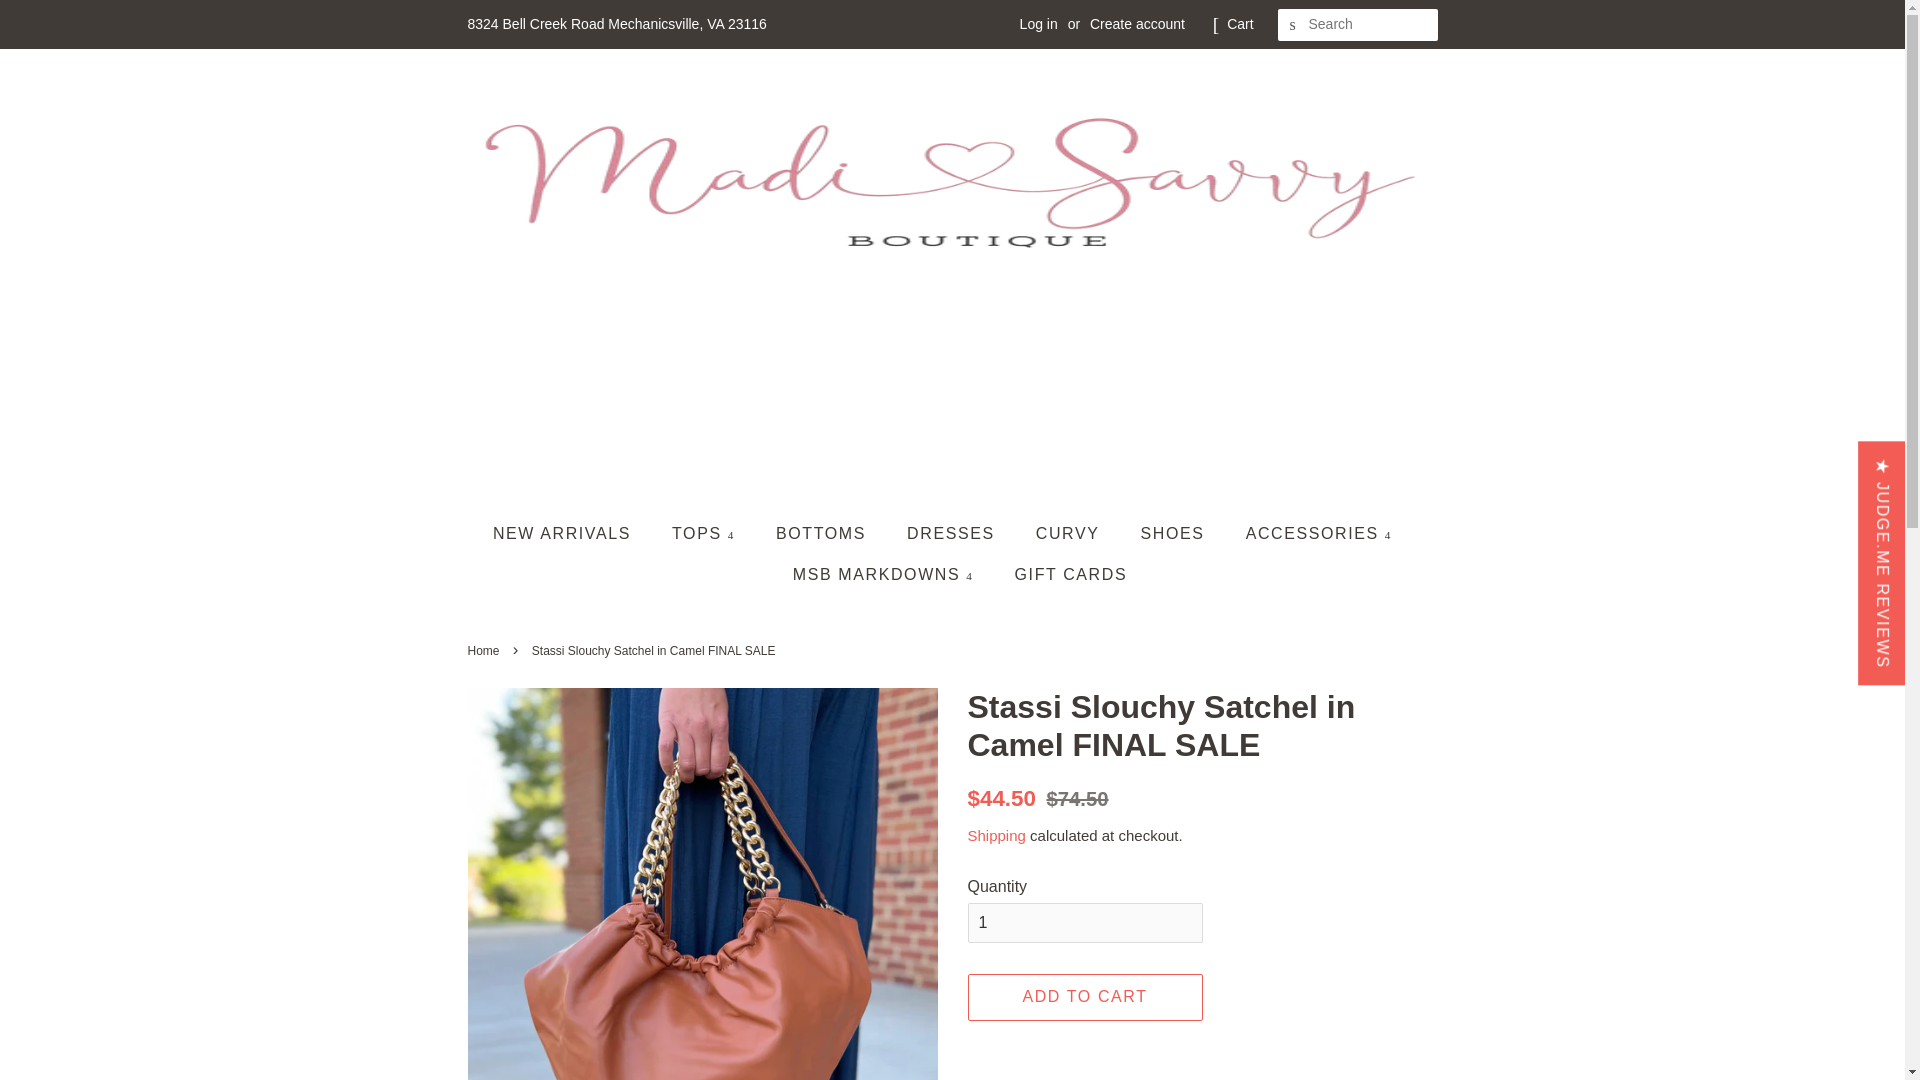 The height and width of the screenshot is (1080, 1920). I want to click on Create account, so click(1137, 24).